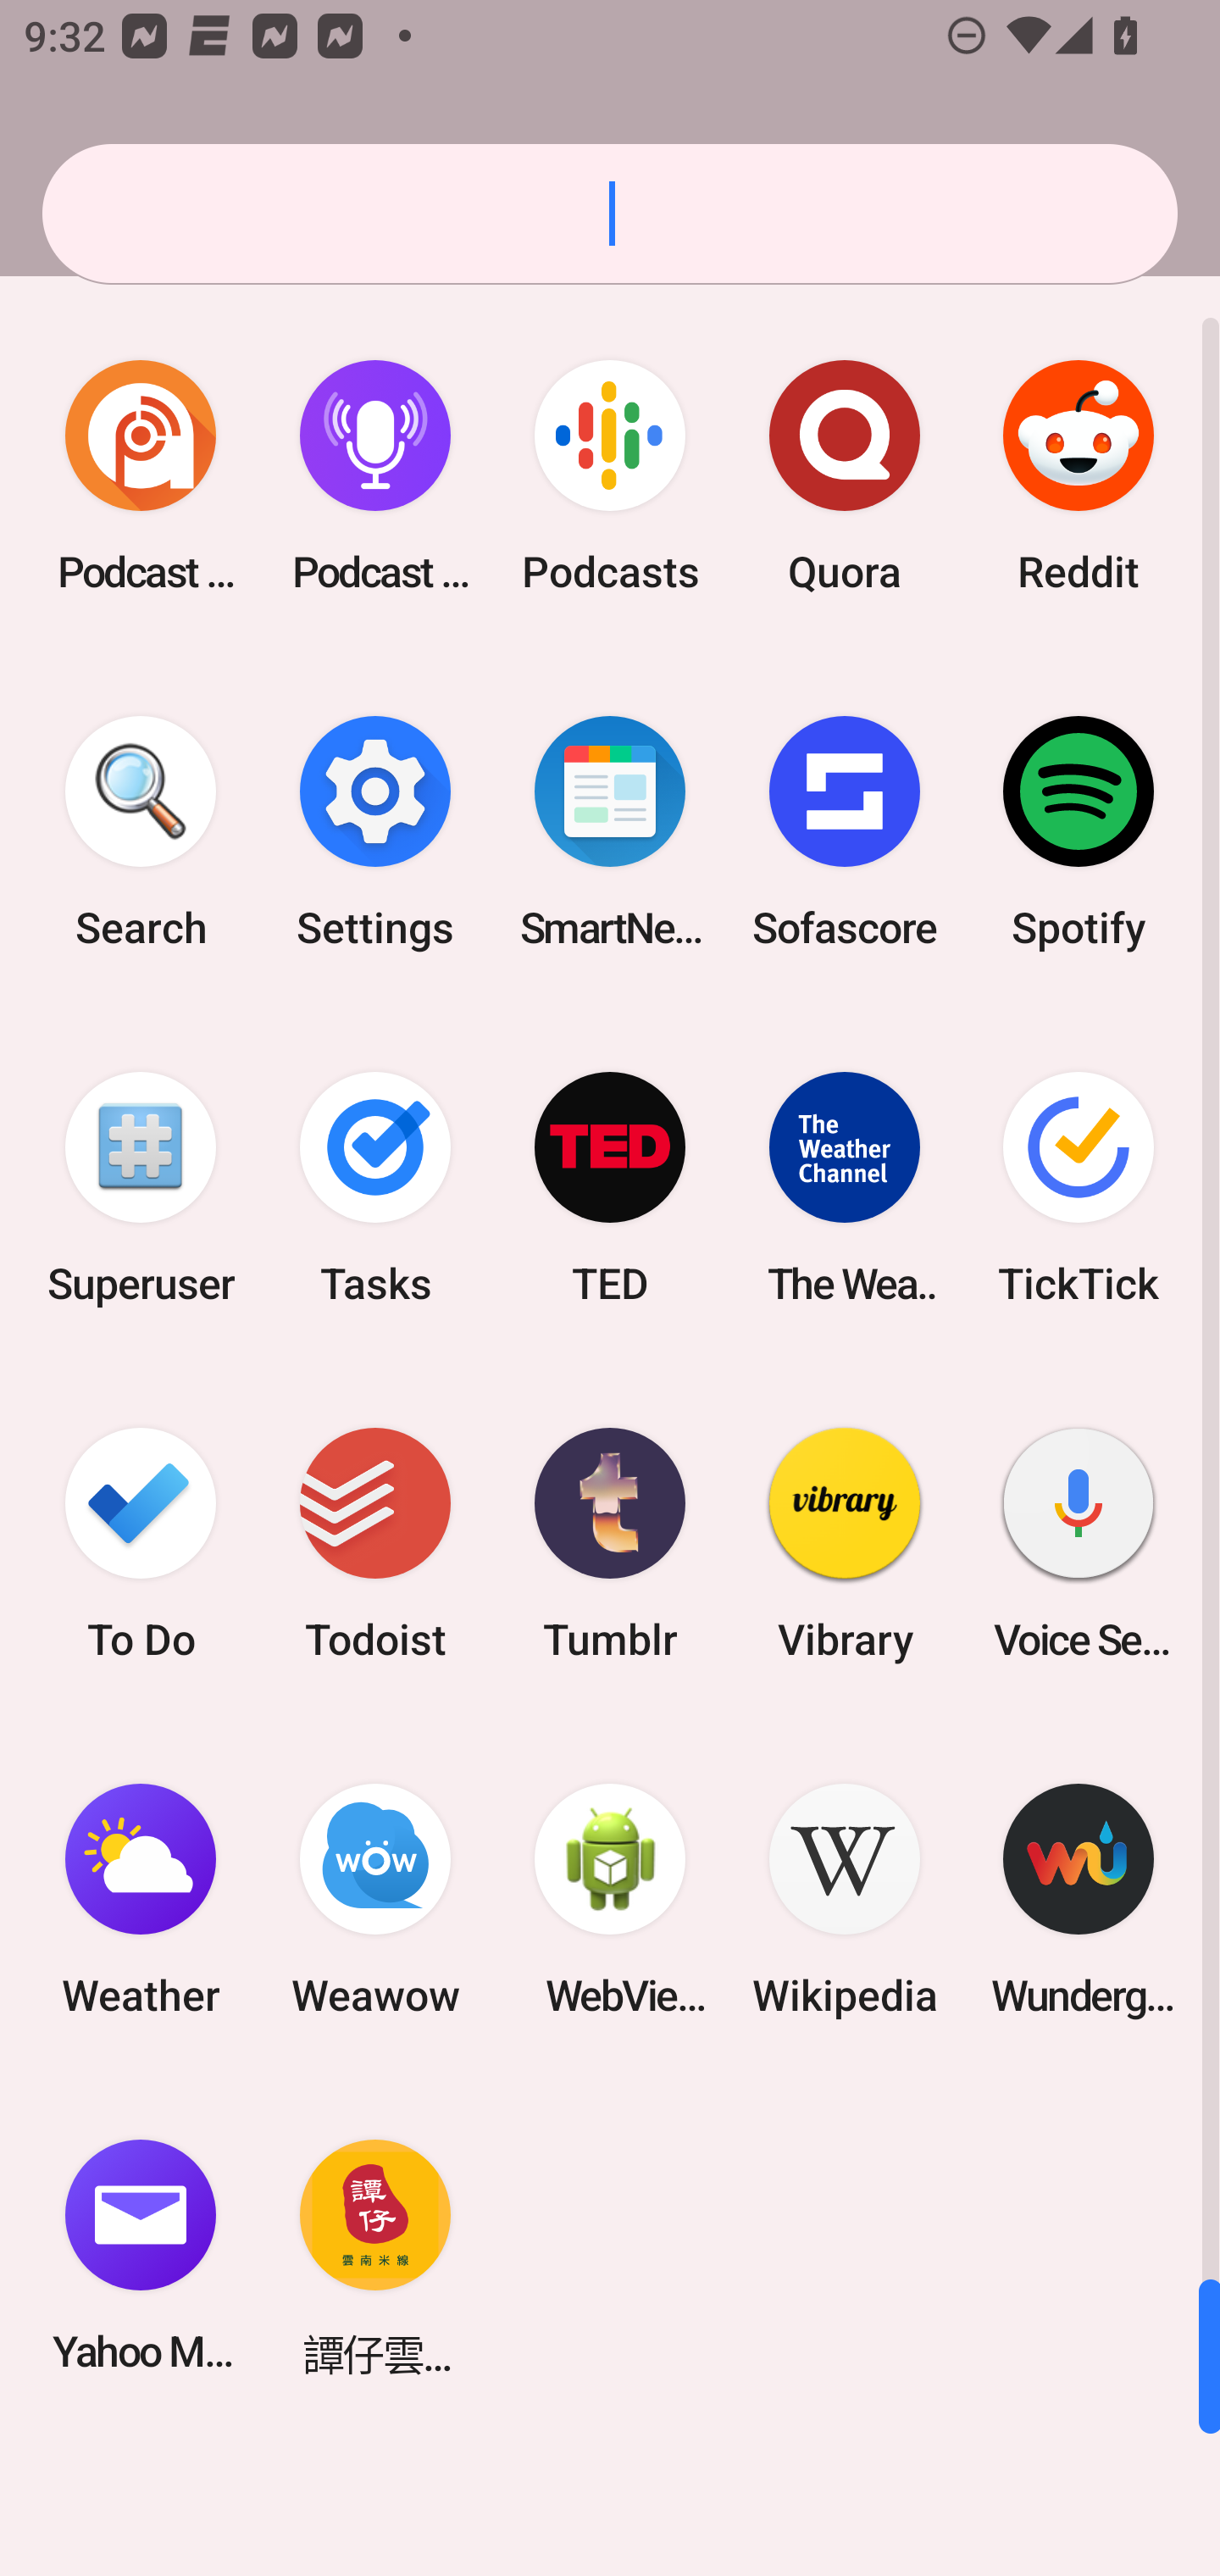  I want to click on Sofascore, so click(844, 832).